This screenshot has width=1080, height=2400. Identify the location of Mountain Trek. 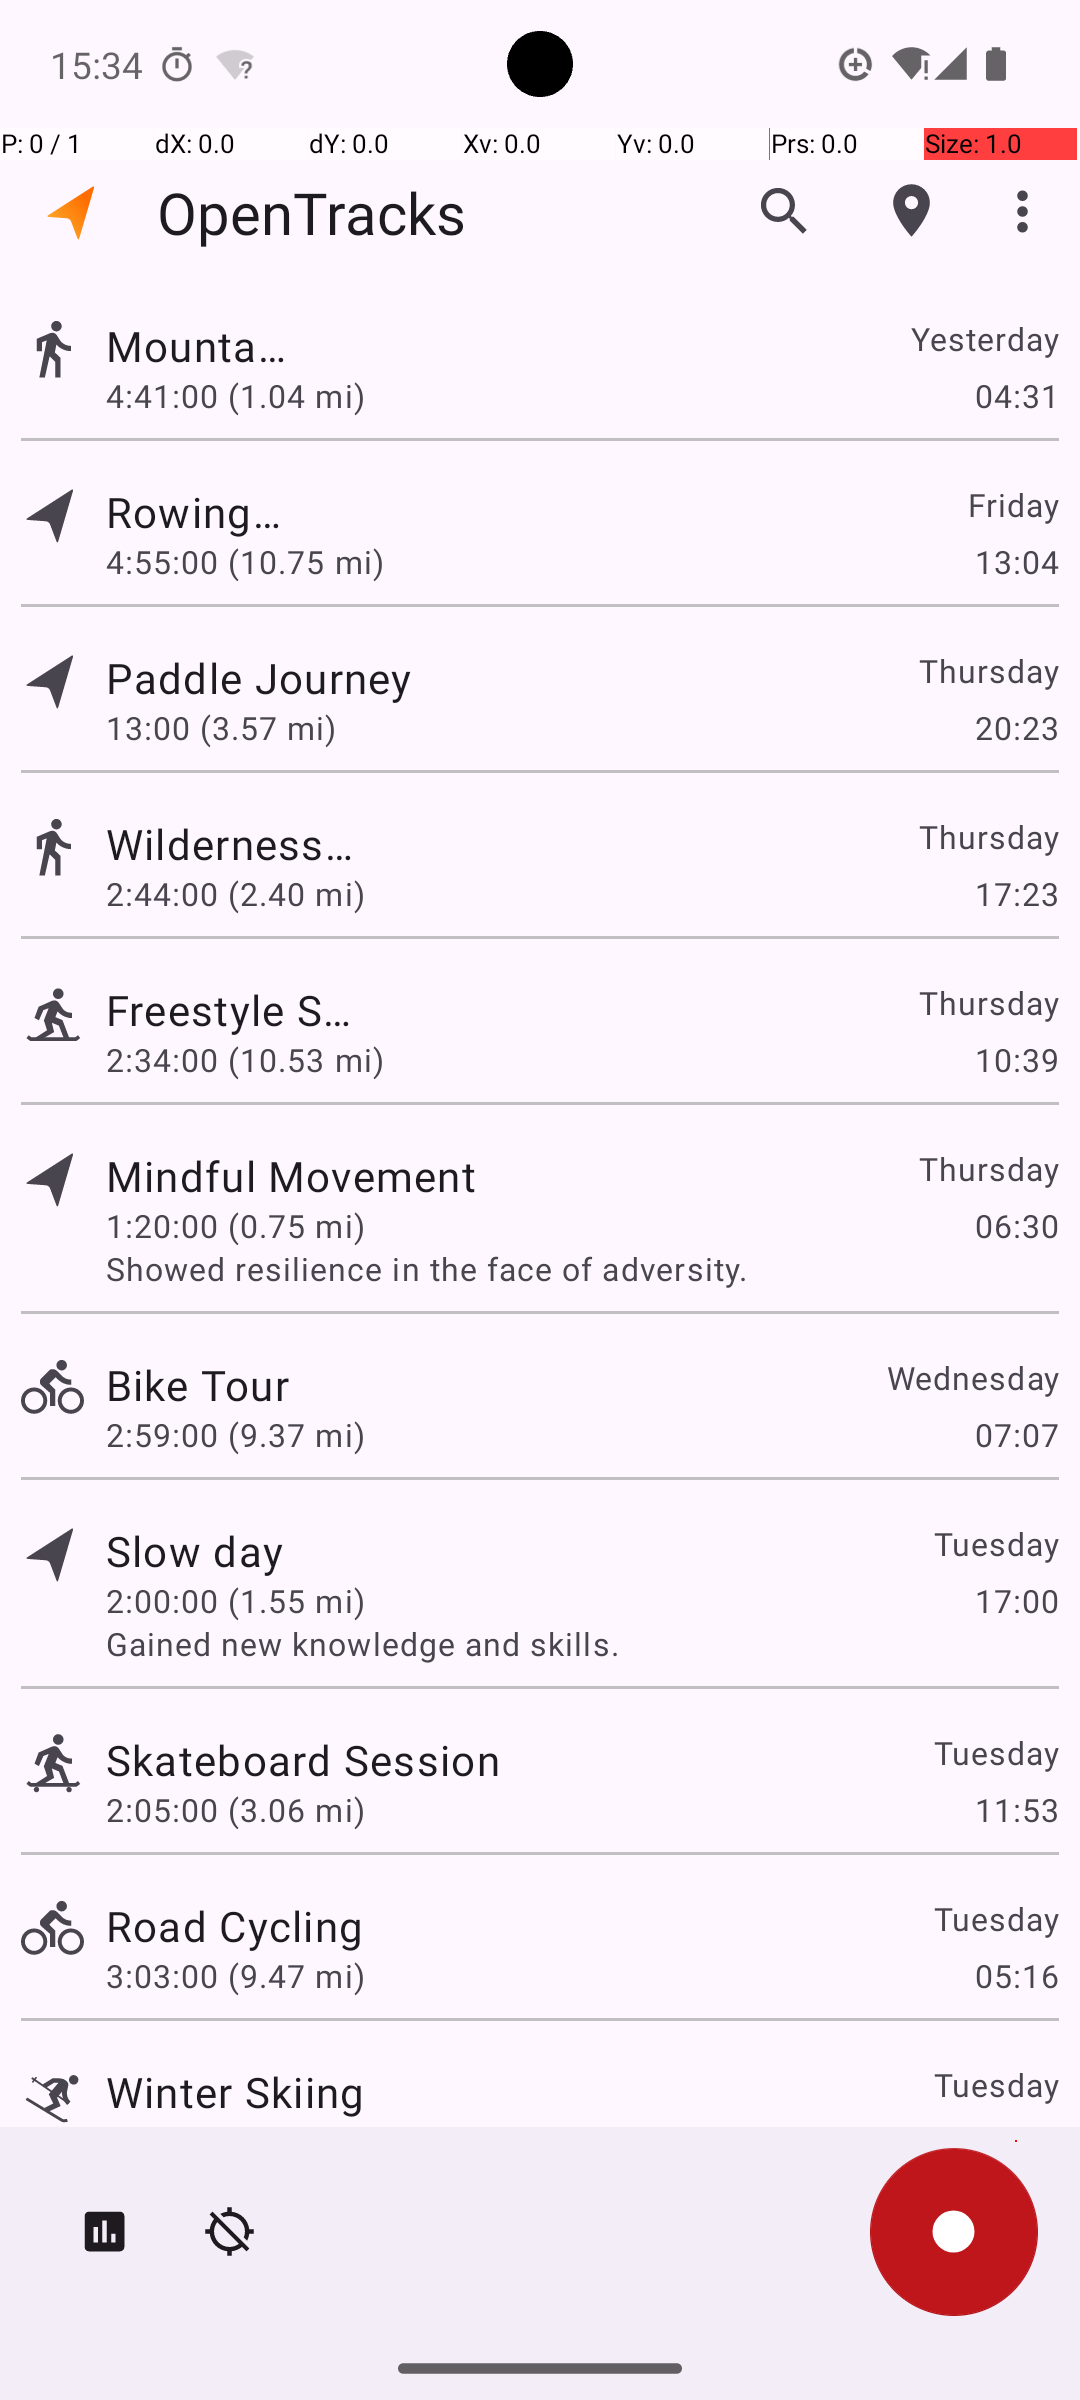
(198, 346).